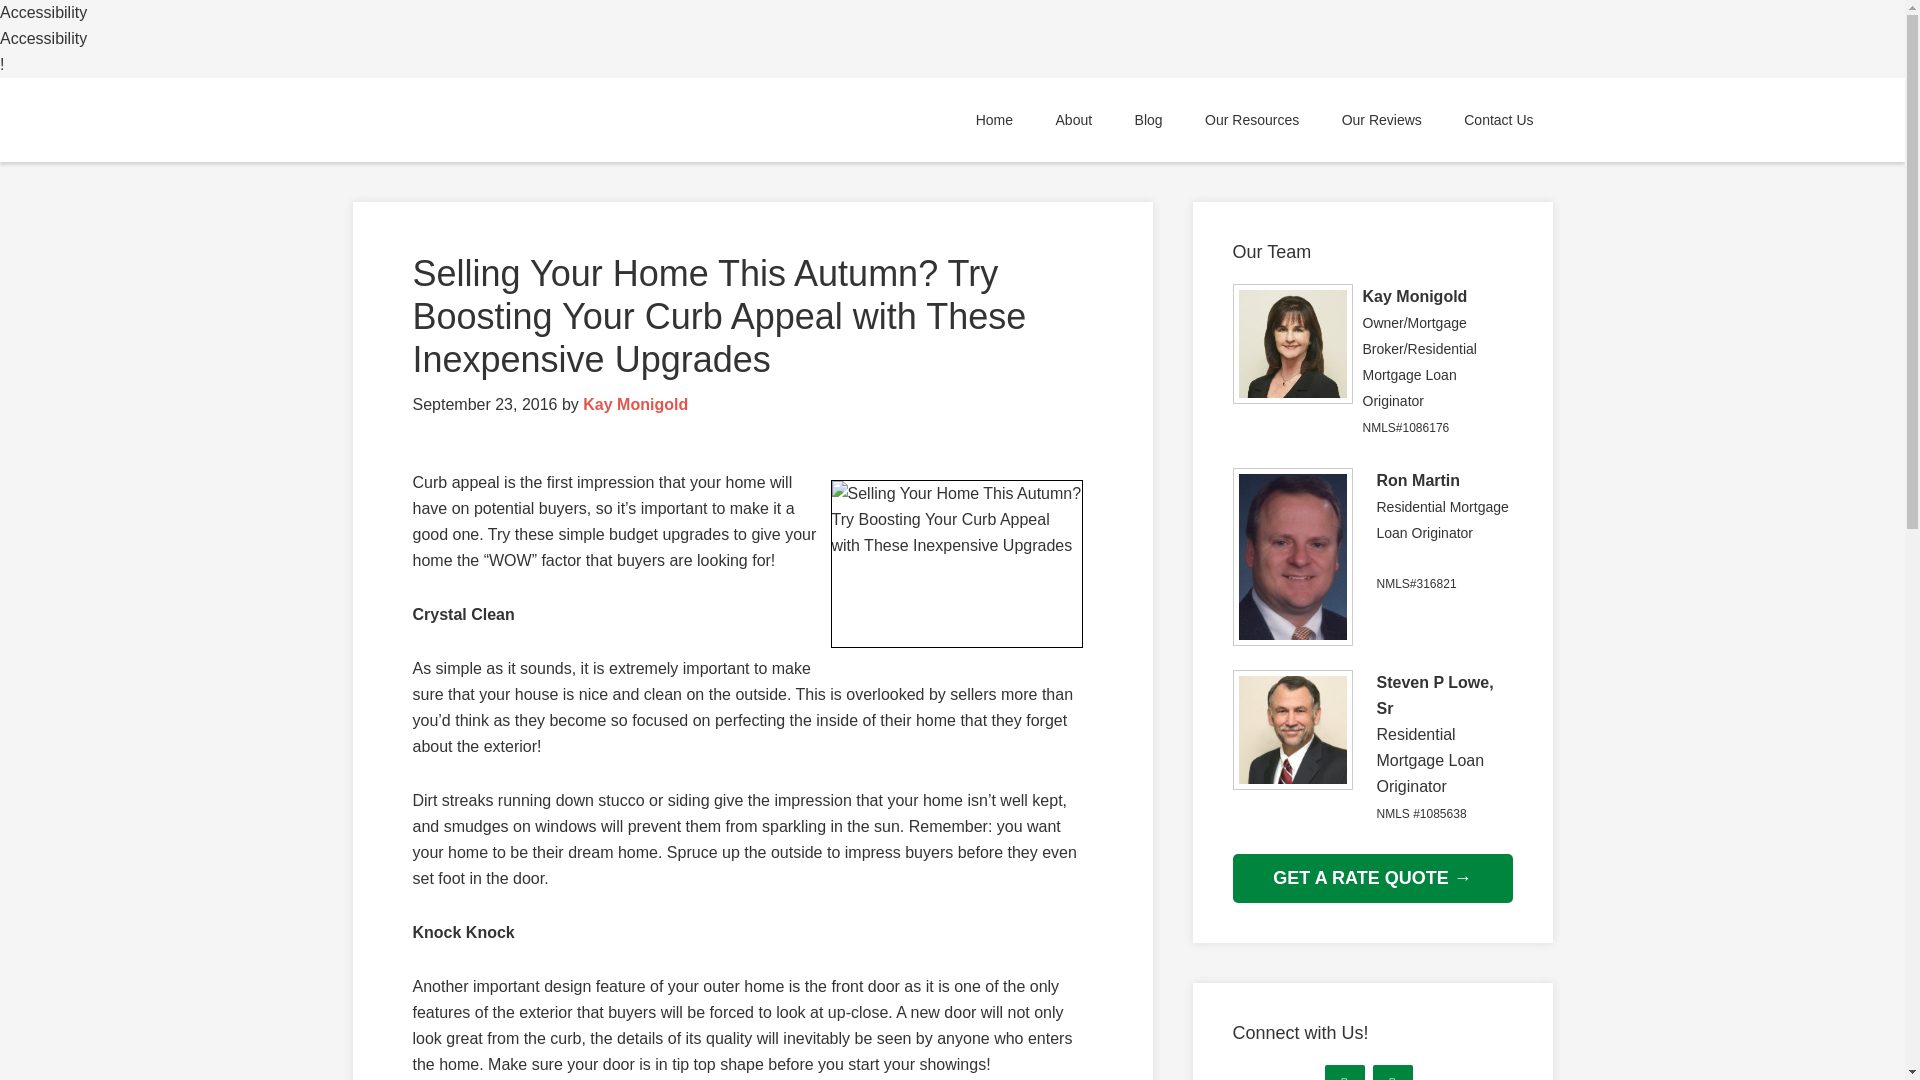 The image size is (1920, 1080). I want to click on Avenue Mortgage, LLC, so click(532, 120).